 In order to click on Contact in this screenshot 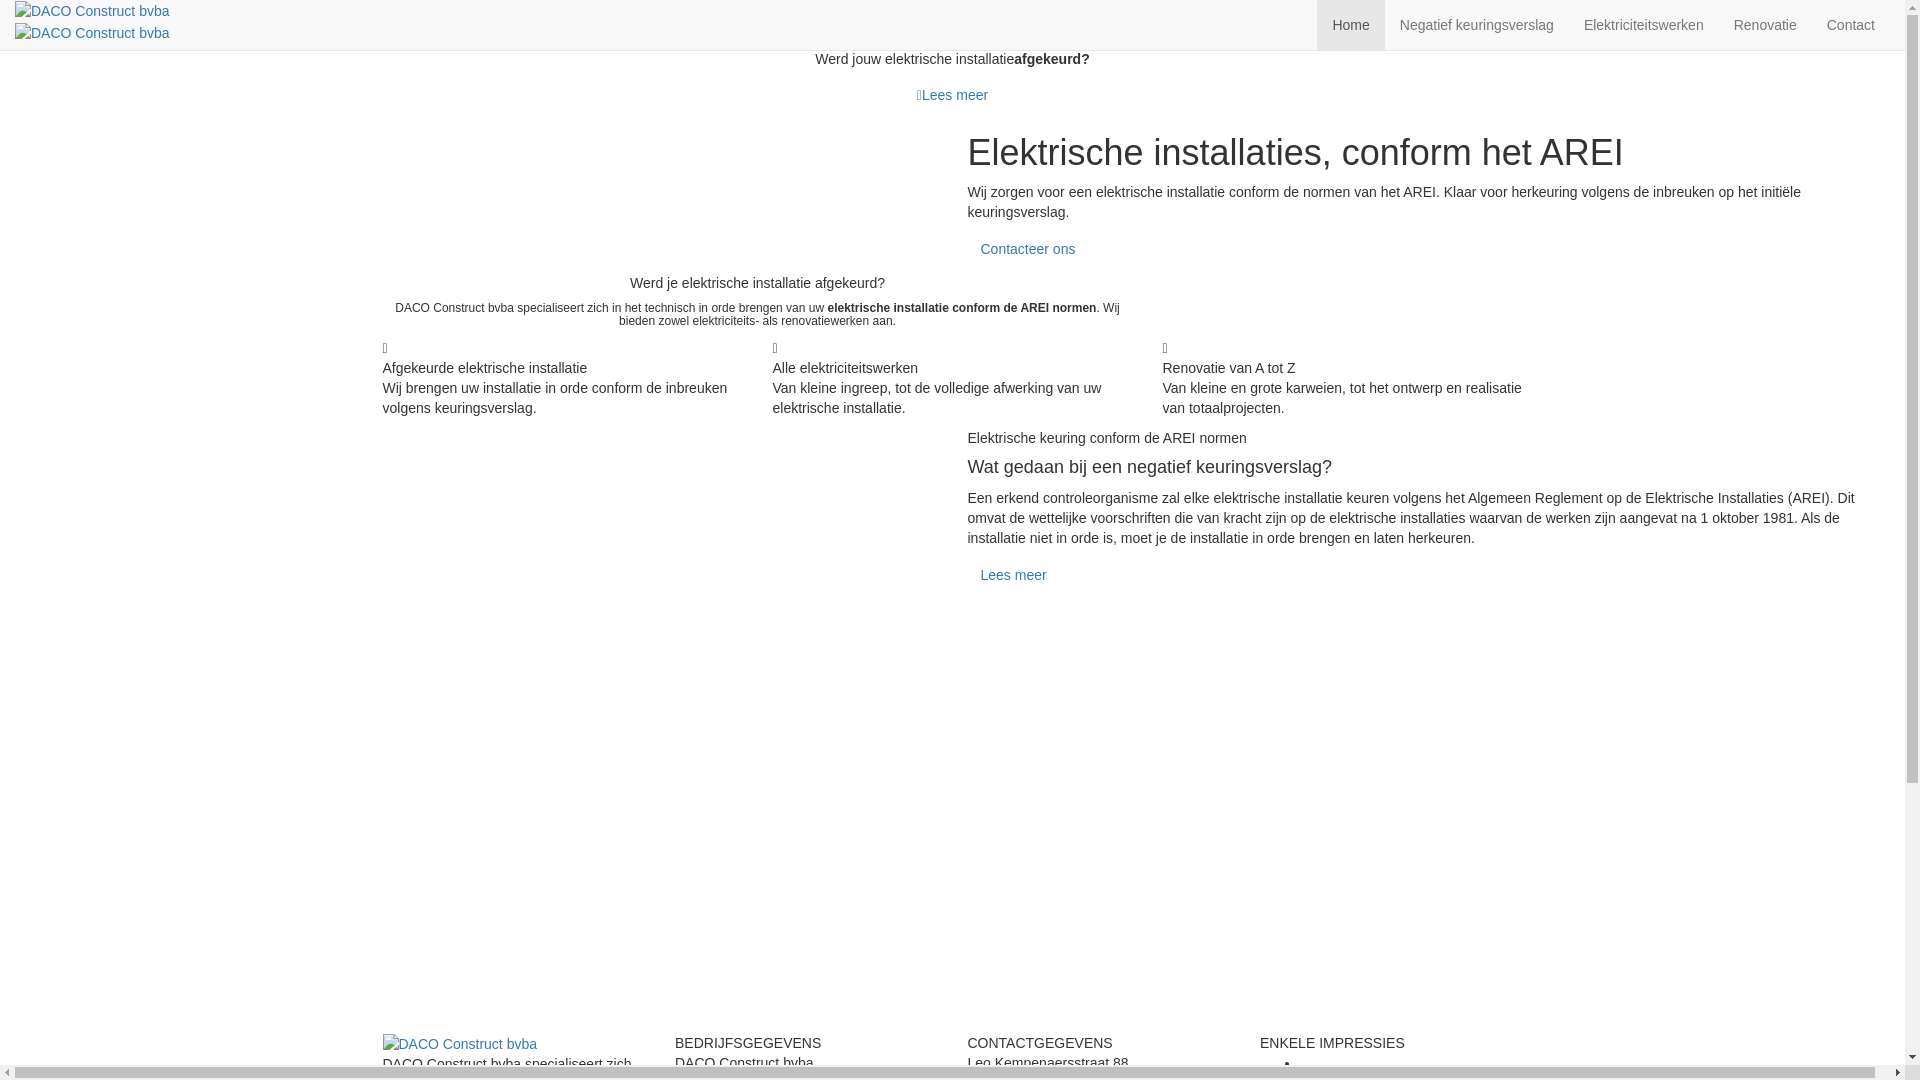, I will do `click(1851, 25)`.